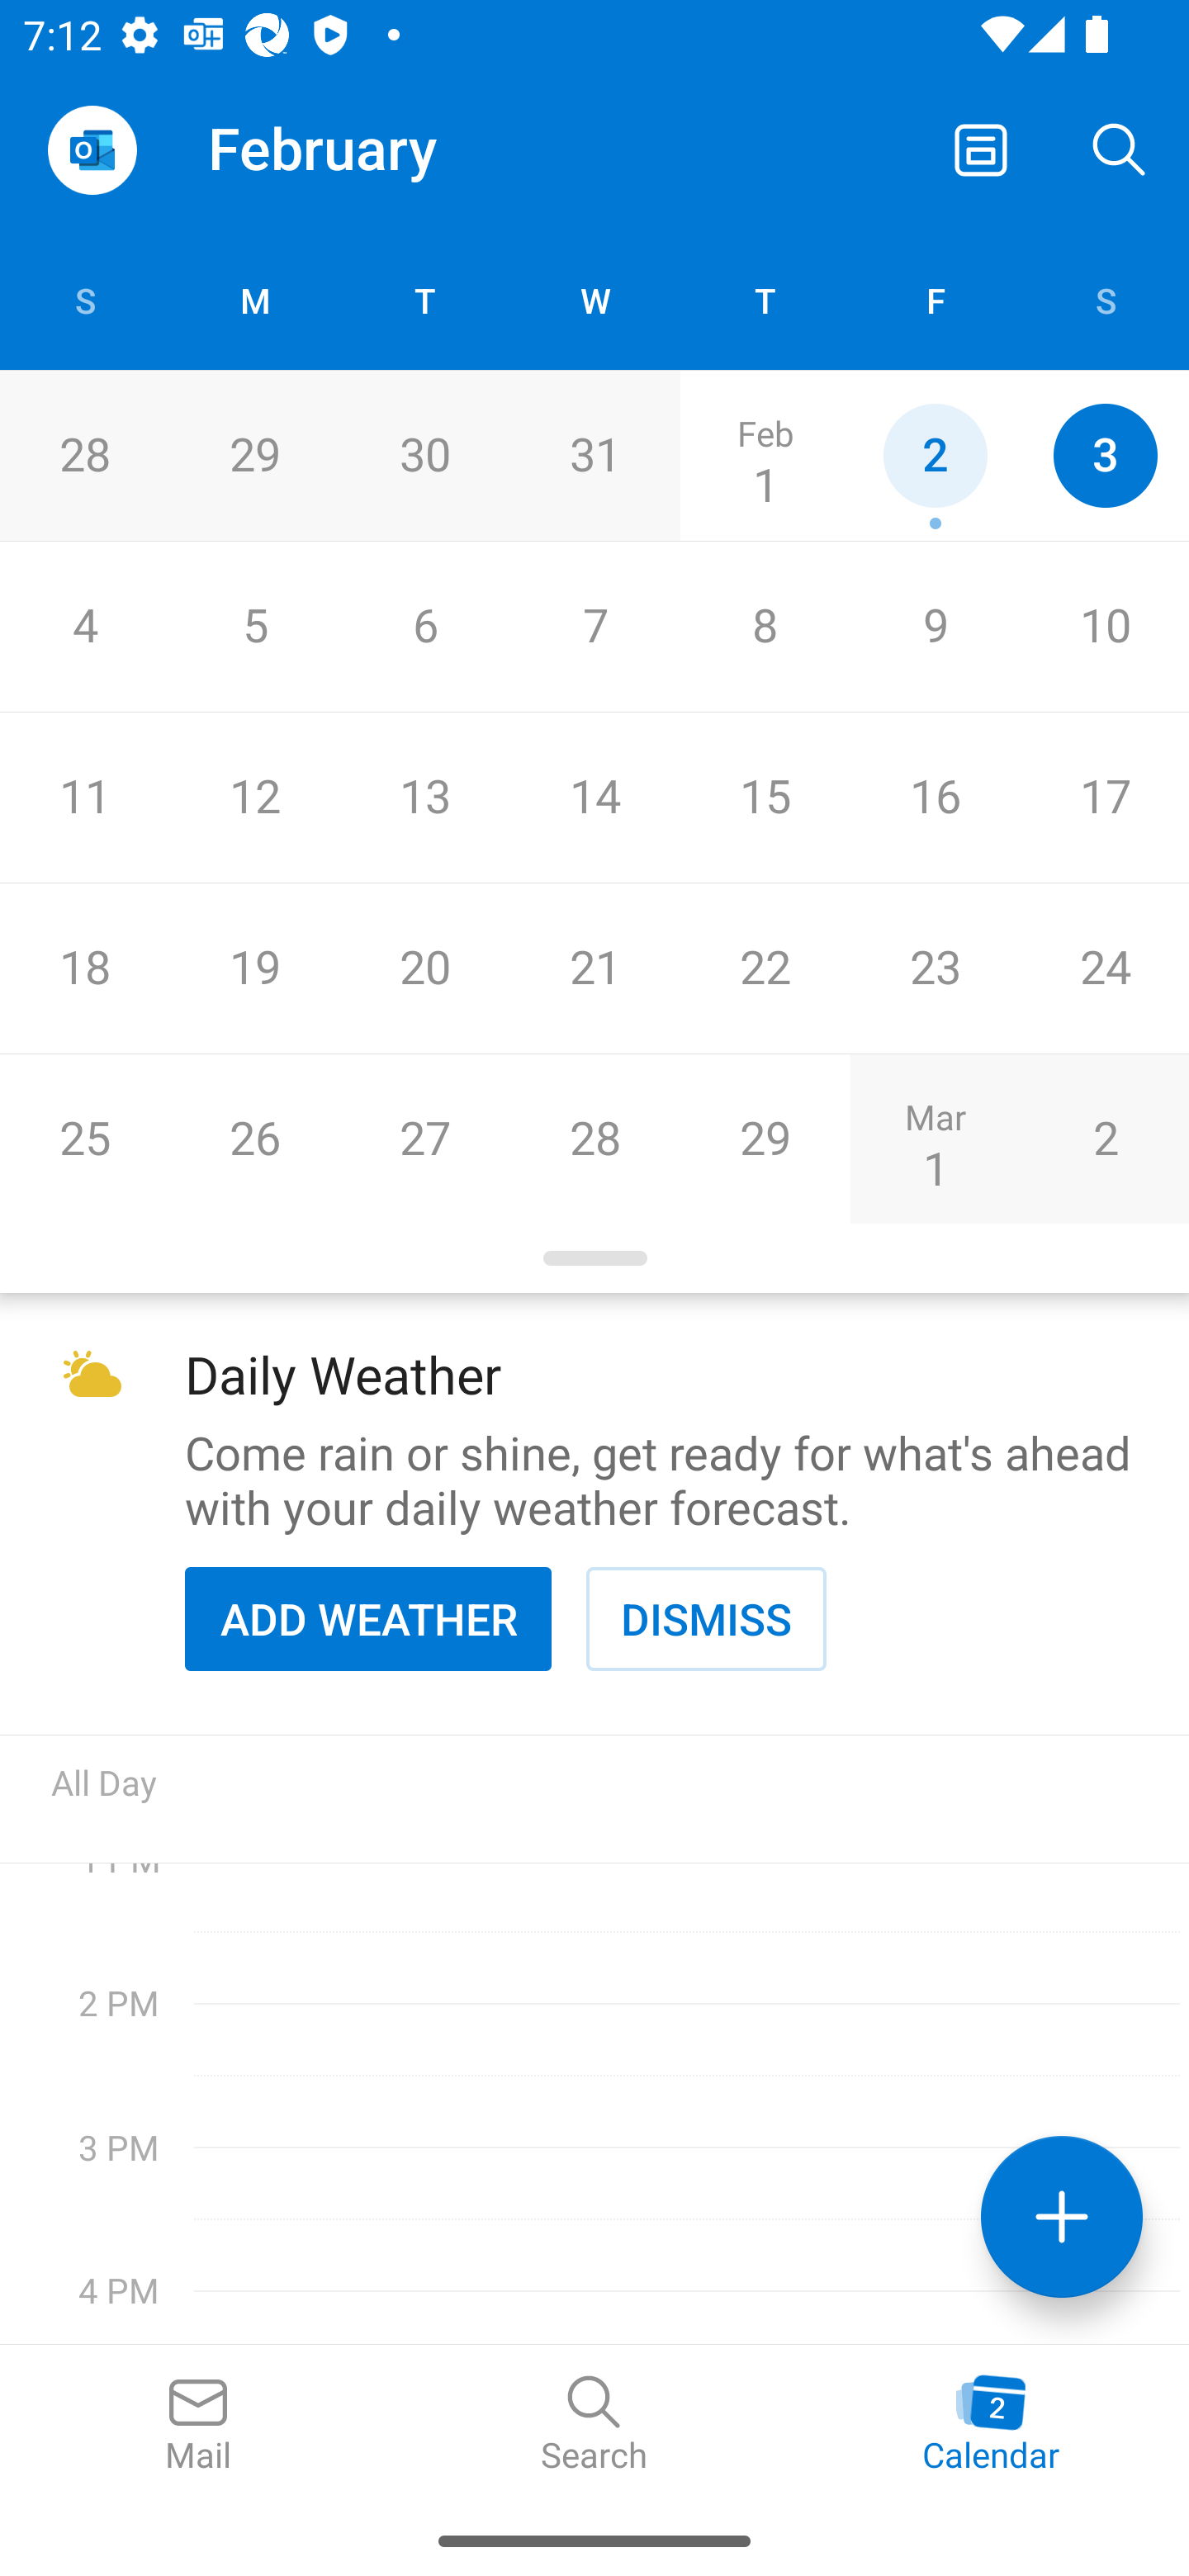  What do you see at coordinates (1105, 798) in the screenshot?
I see `17 Saturday, February 17` at bounding box center [1105, 798].